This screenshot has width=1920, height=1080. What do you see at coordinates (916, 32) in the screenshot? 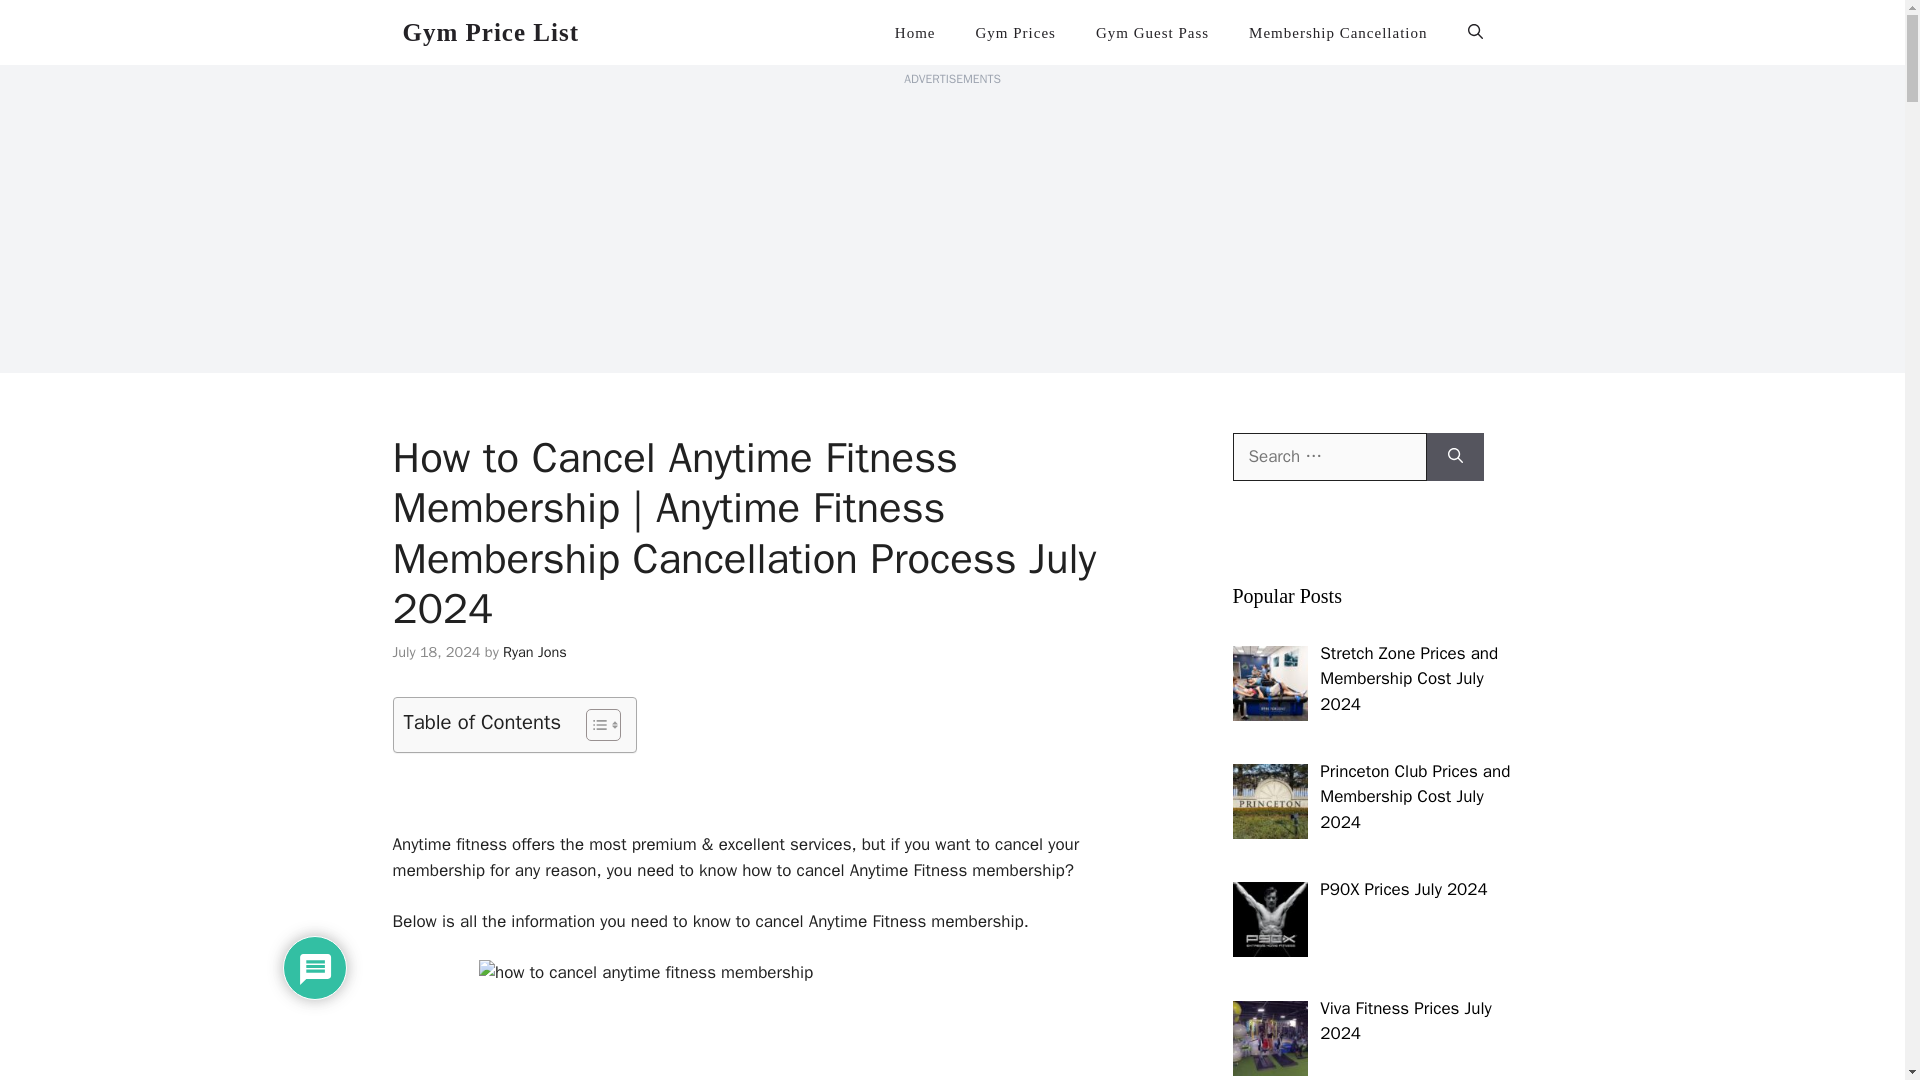
I see `Home` at bounding box center [916, 32].